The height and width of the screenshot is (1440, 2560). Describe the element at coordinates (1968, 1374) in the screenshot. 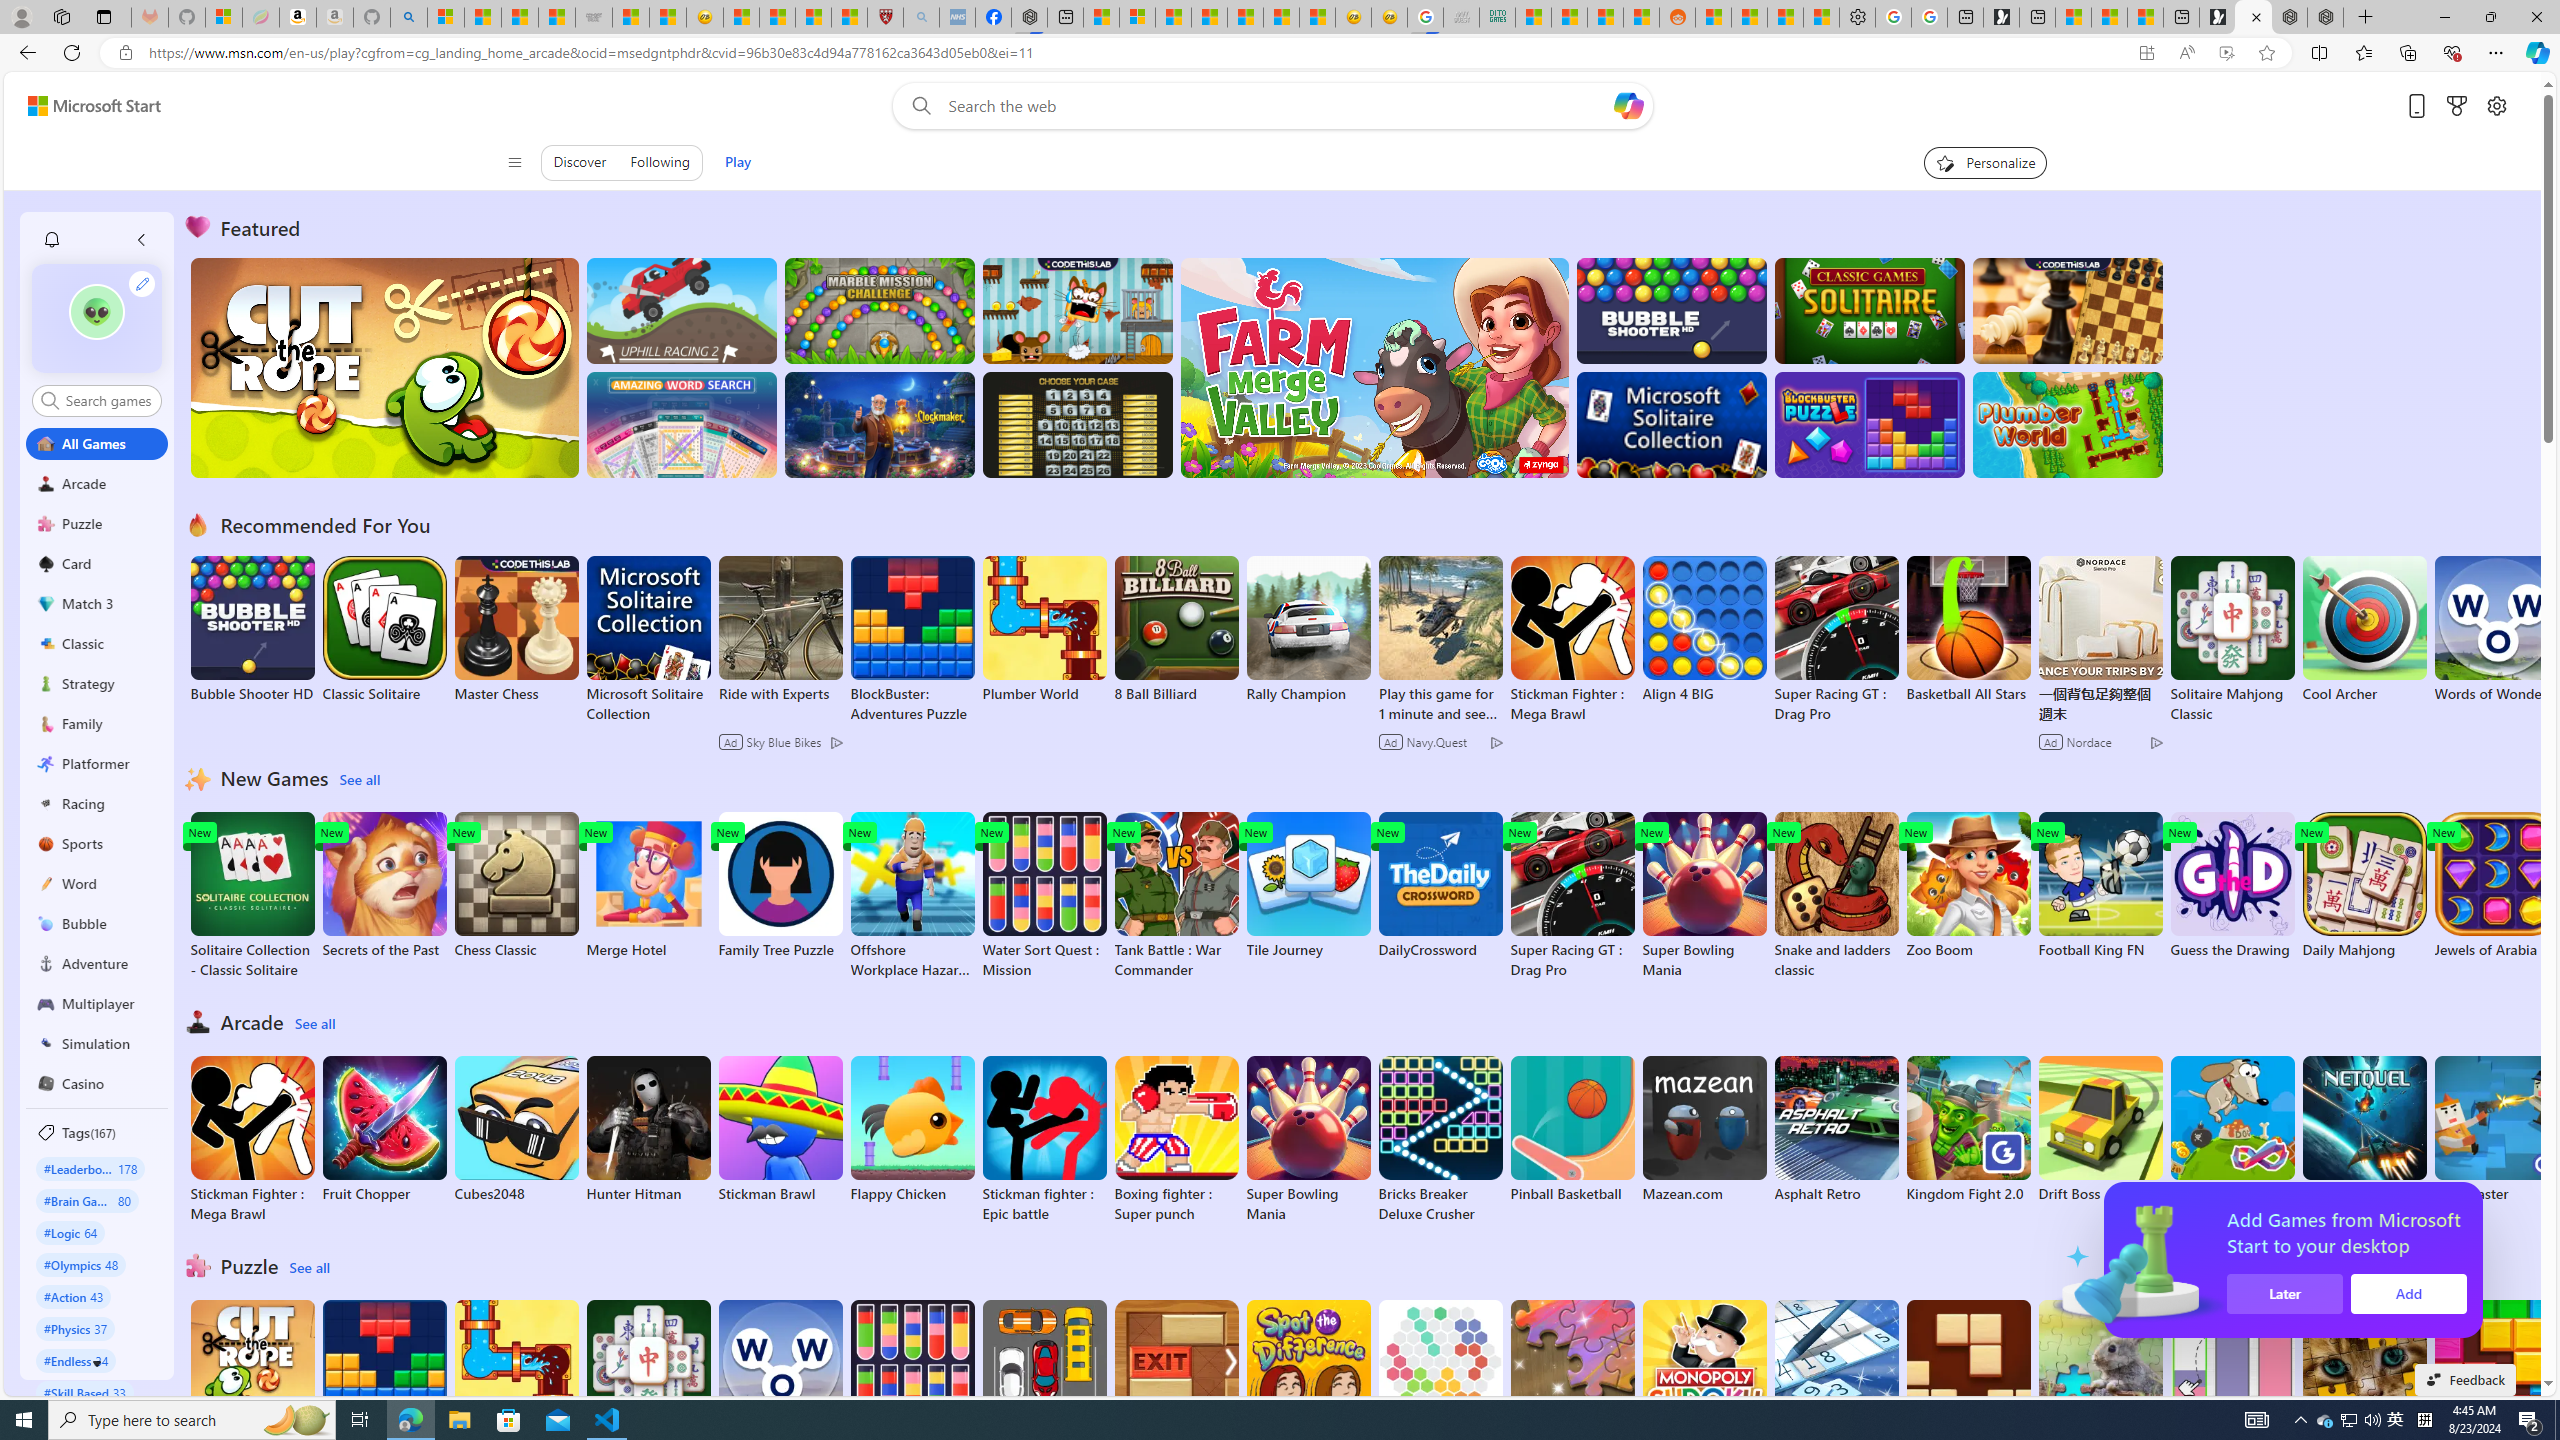

I see `Wood Block Puzzle` at that location.